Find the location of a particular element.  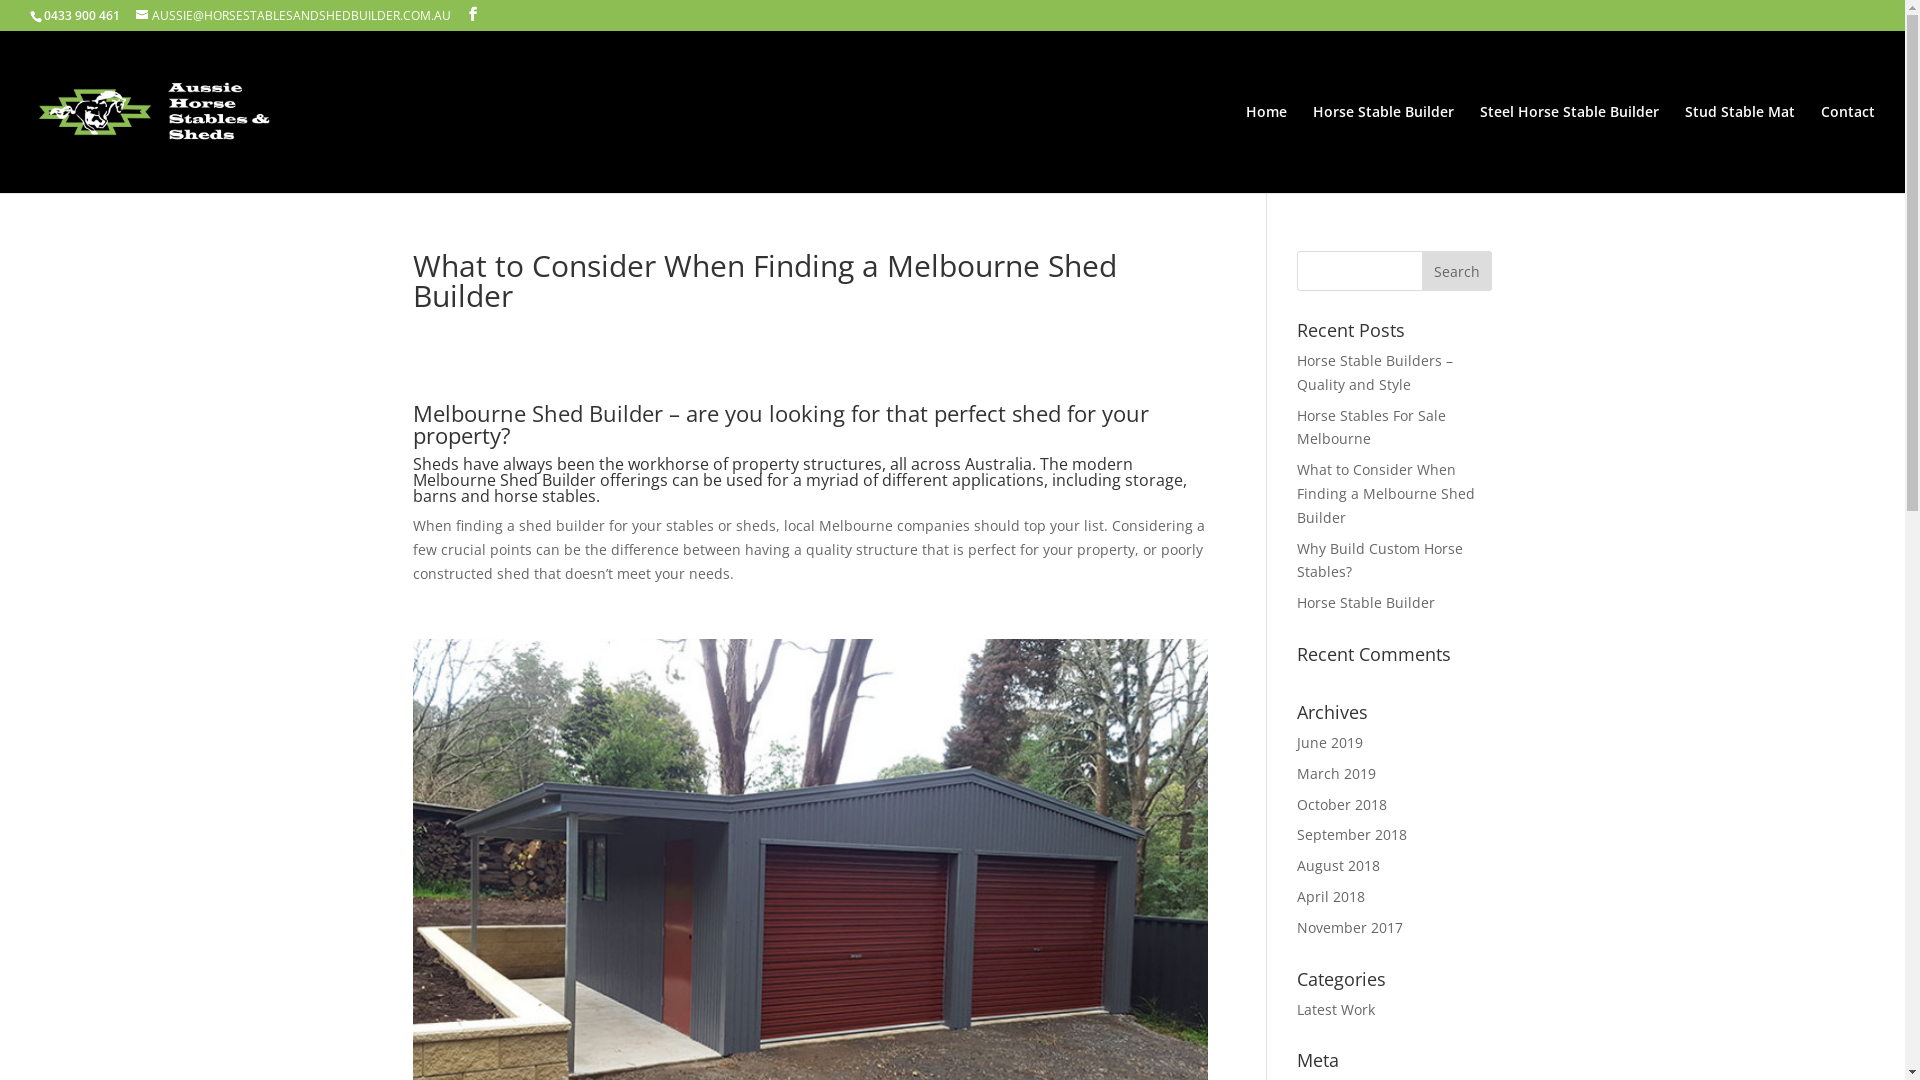

Why Build Custom Horse Stables? is located at coordinates (1380, 560).